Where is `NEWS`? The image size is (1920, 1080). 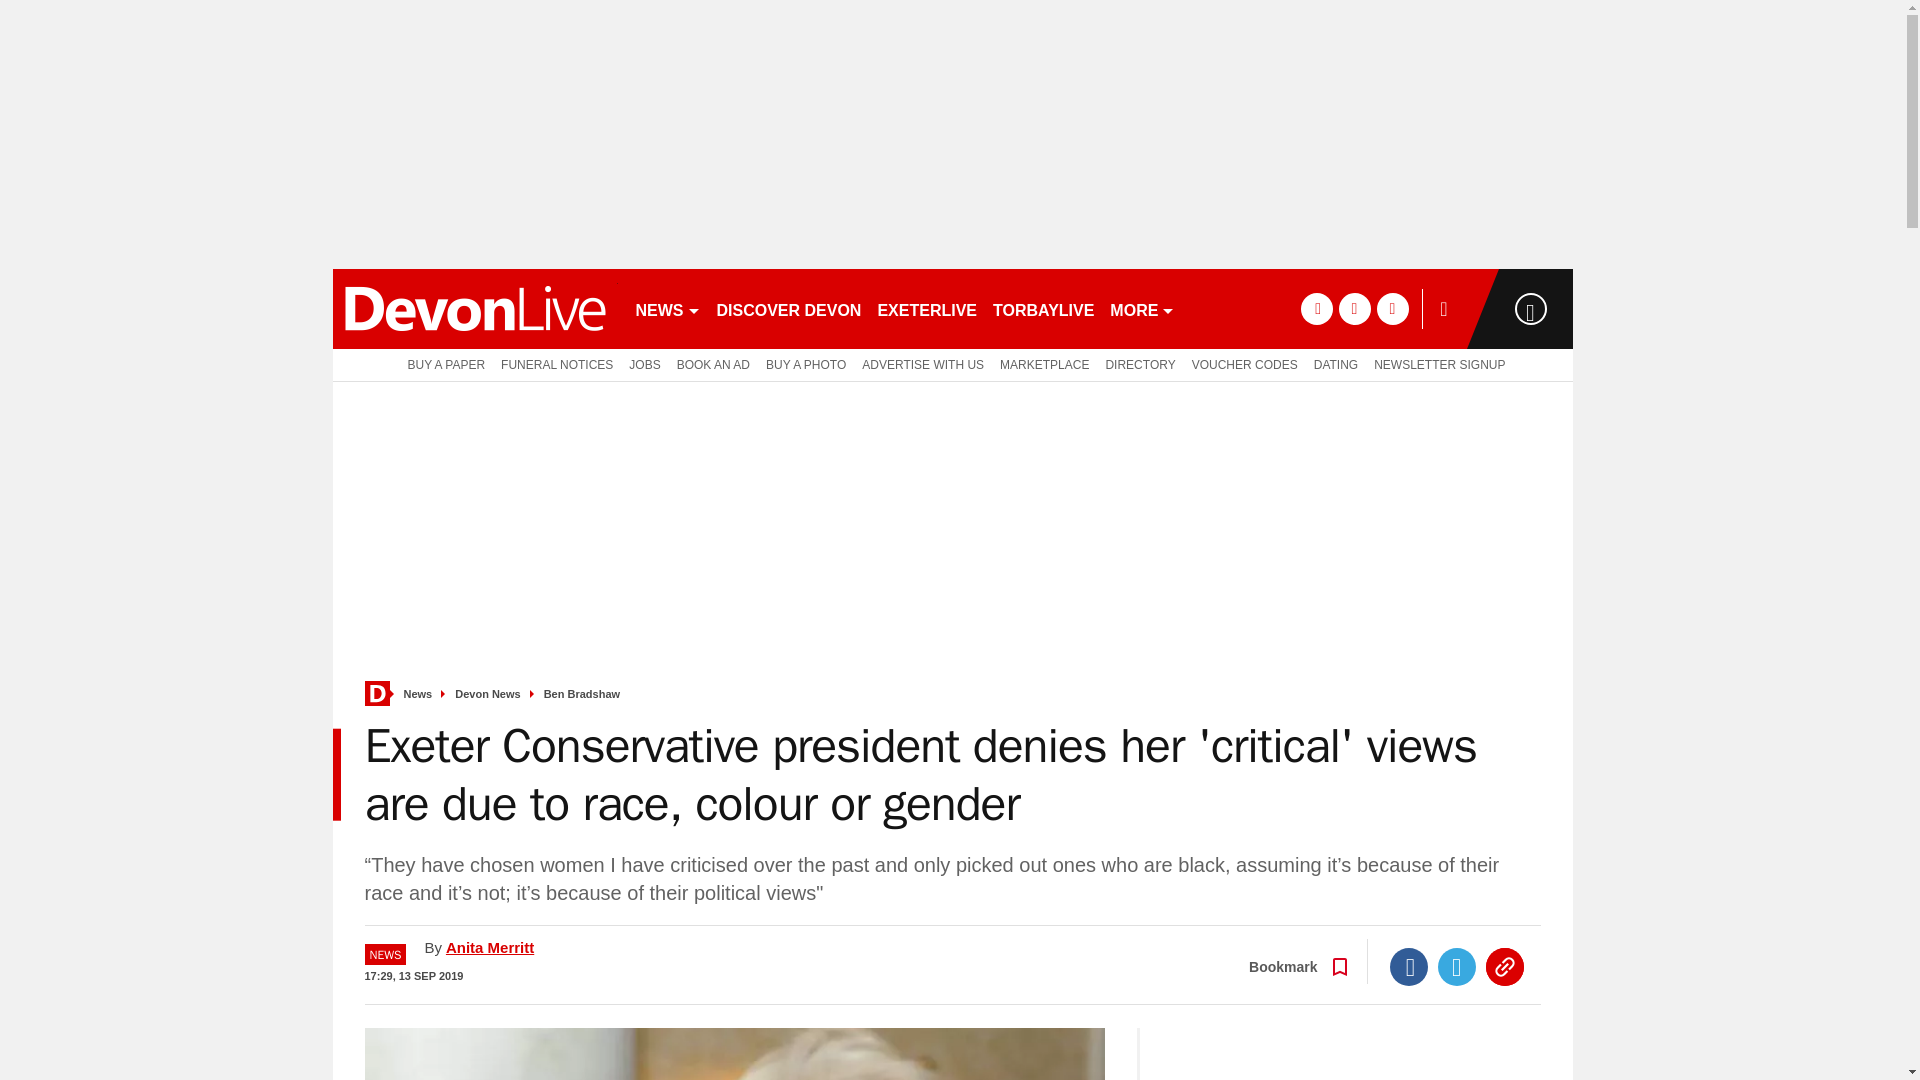
NEWS is located at coordinates (668, 308).